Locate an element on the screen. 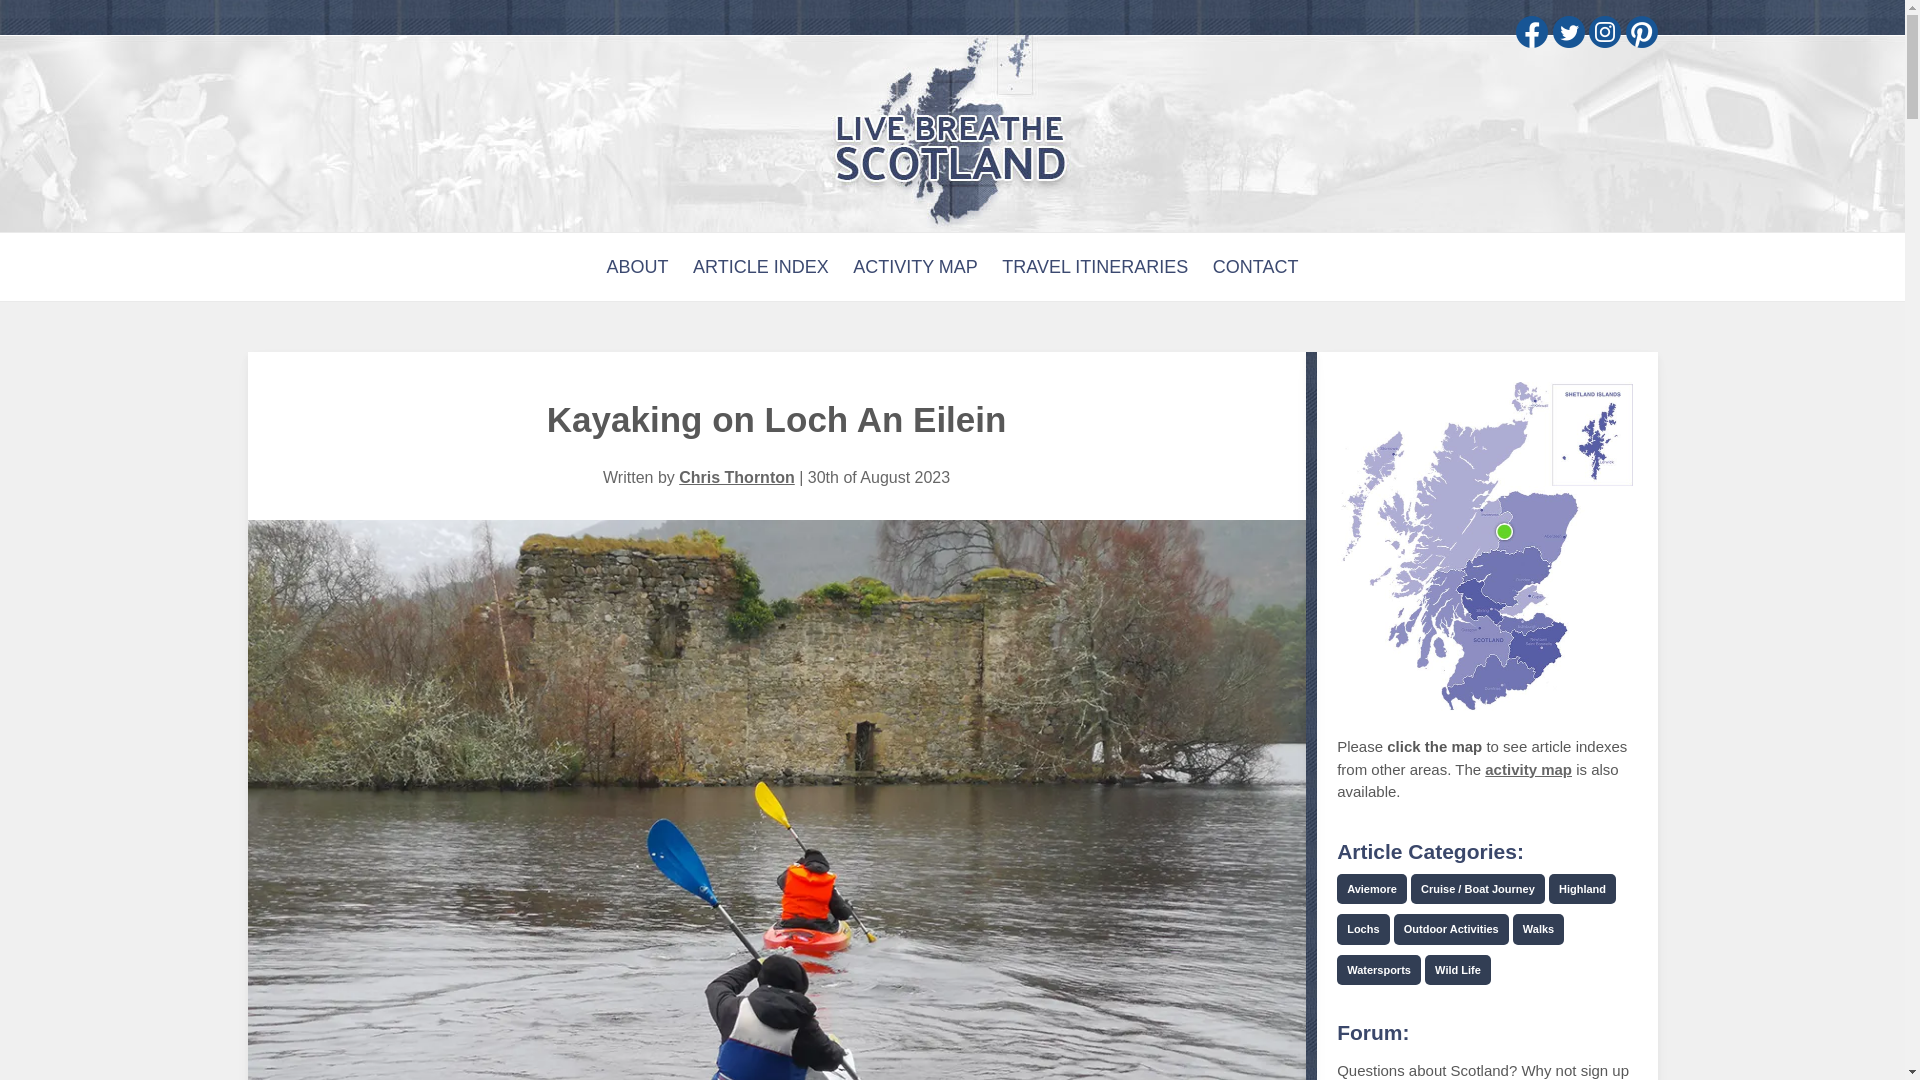 This screenshot has height=1080, width=1920. CONTACT is located at coordinates (1256, 266).